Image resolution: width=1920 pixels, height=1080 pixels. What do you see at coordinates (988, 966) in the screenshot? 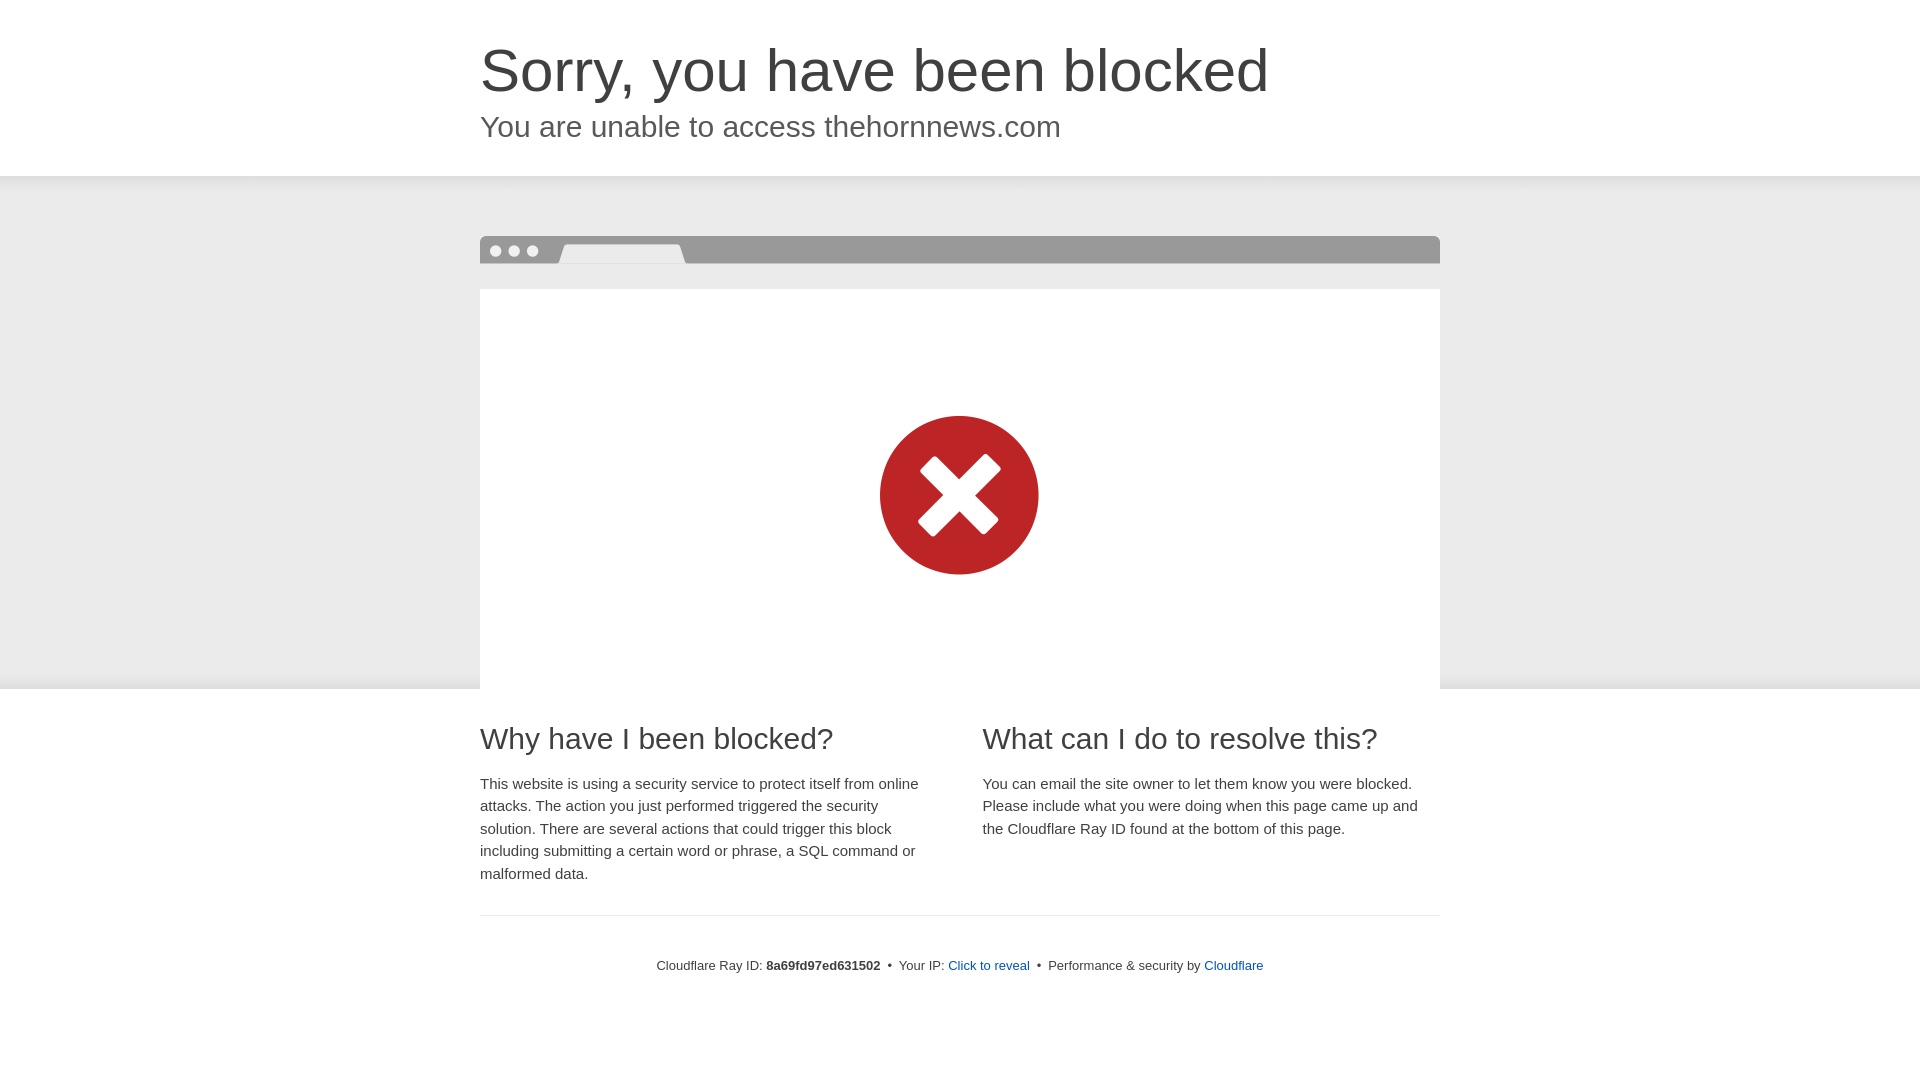
I see `Click to reveal` at bounding box center [988, 966].